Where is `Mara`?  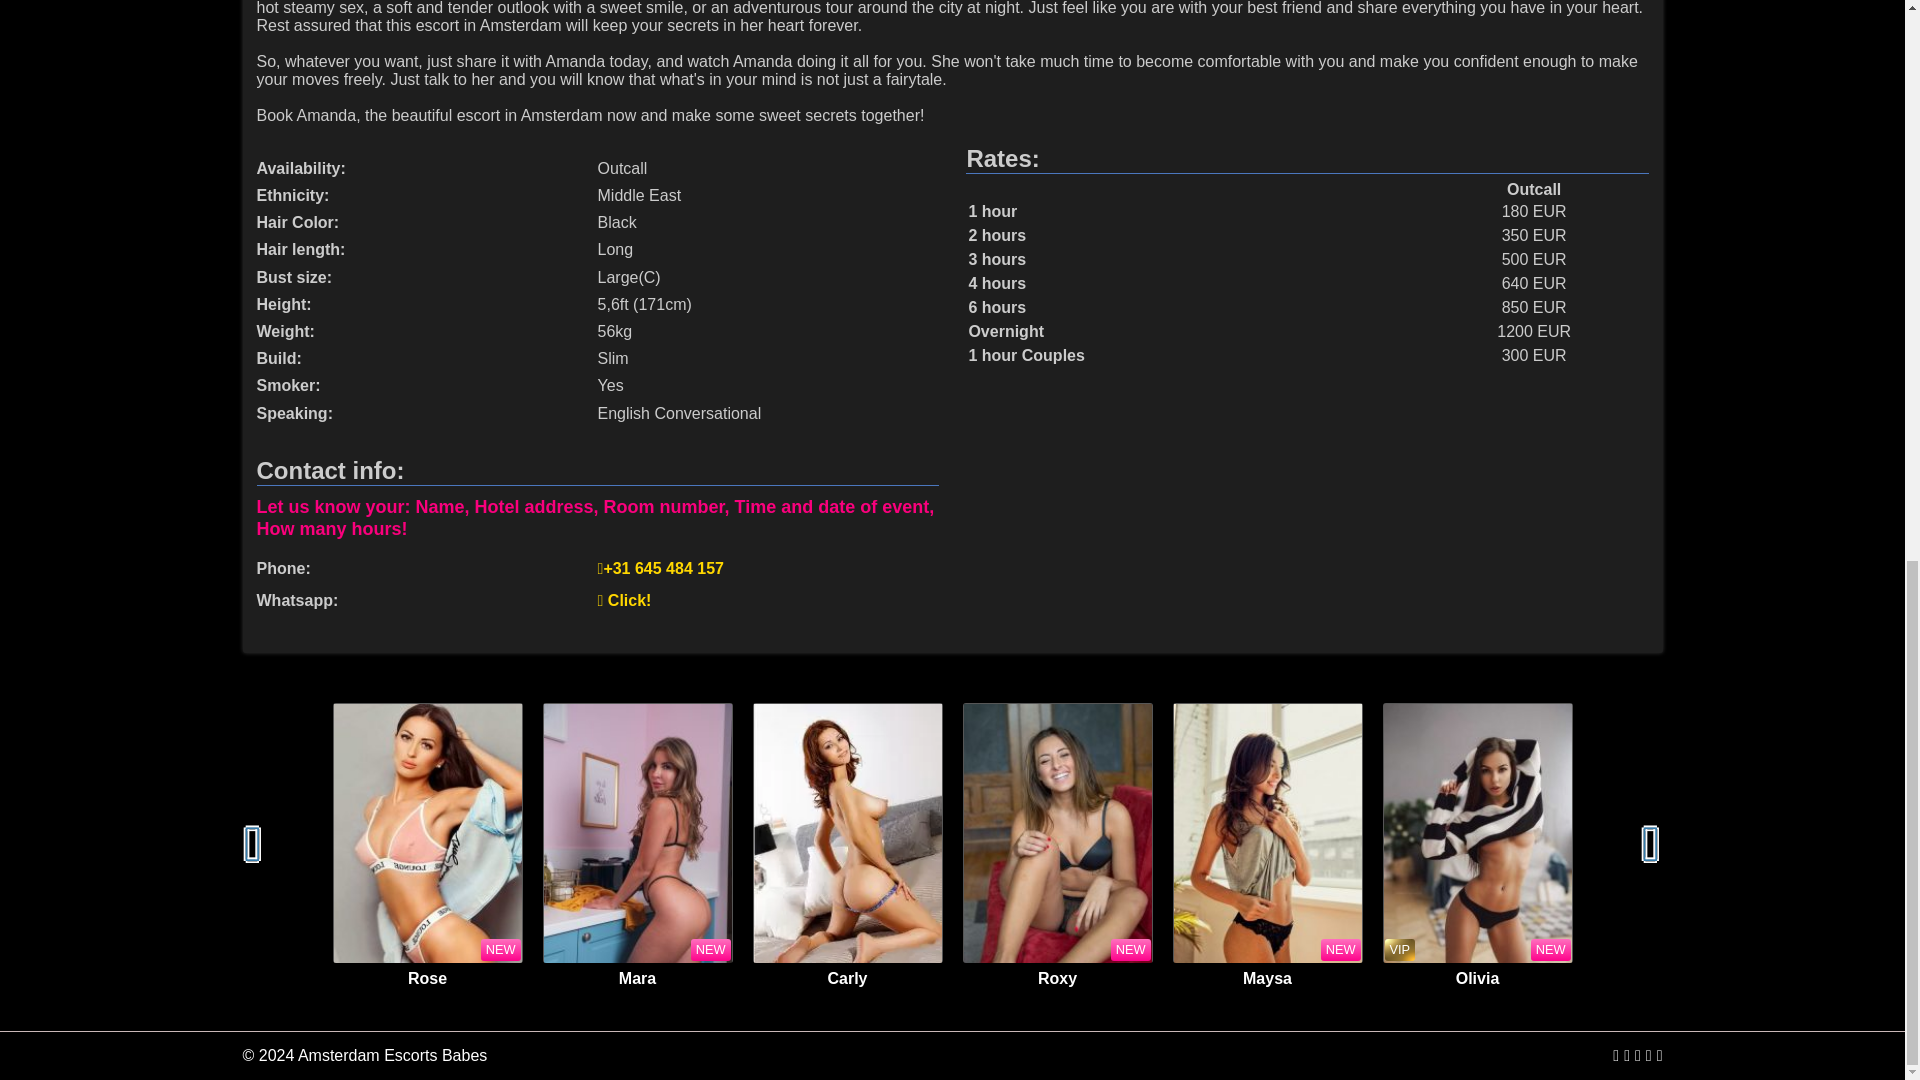 Mara is located at coordinates (636, 833).